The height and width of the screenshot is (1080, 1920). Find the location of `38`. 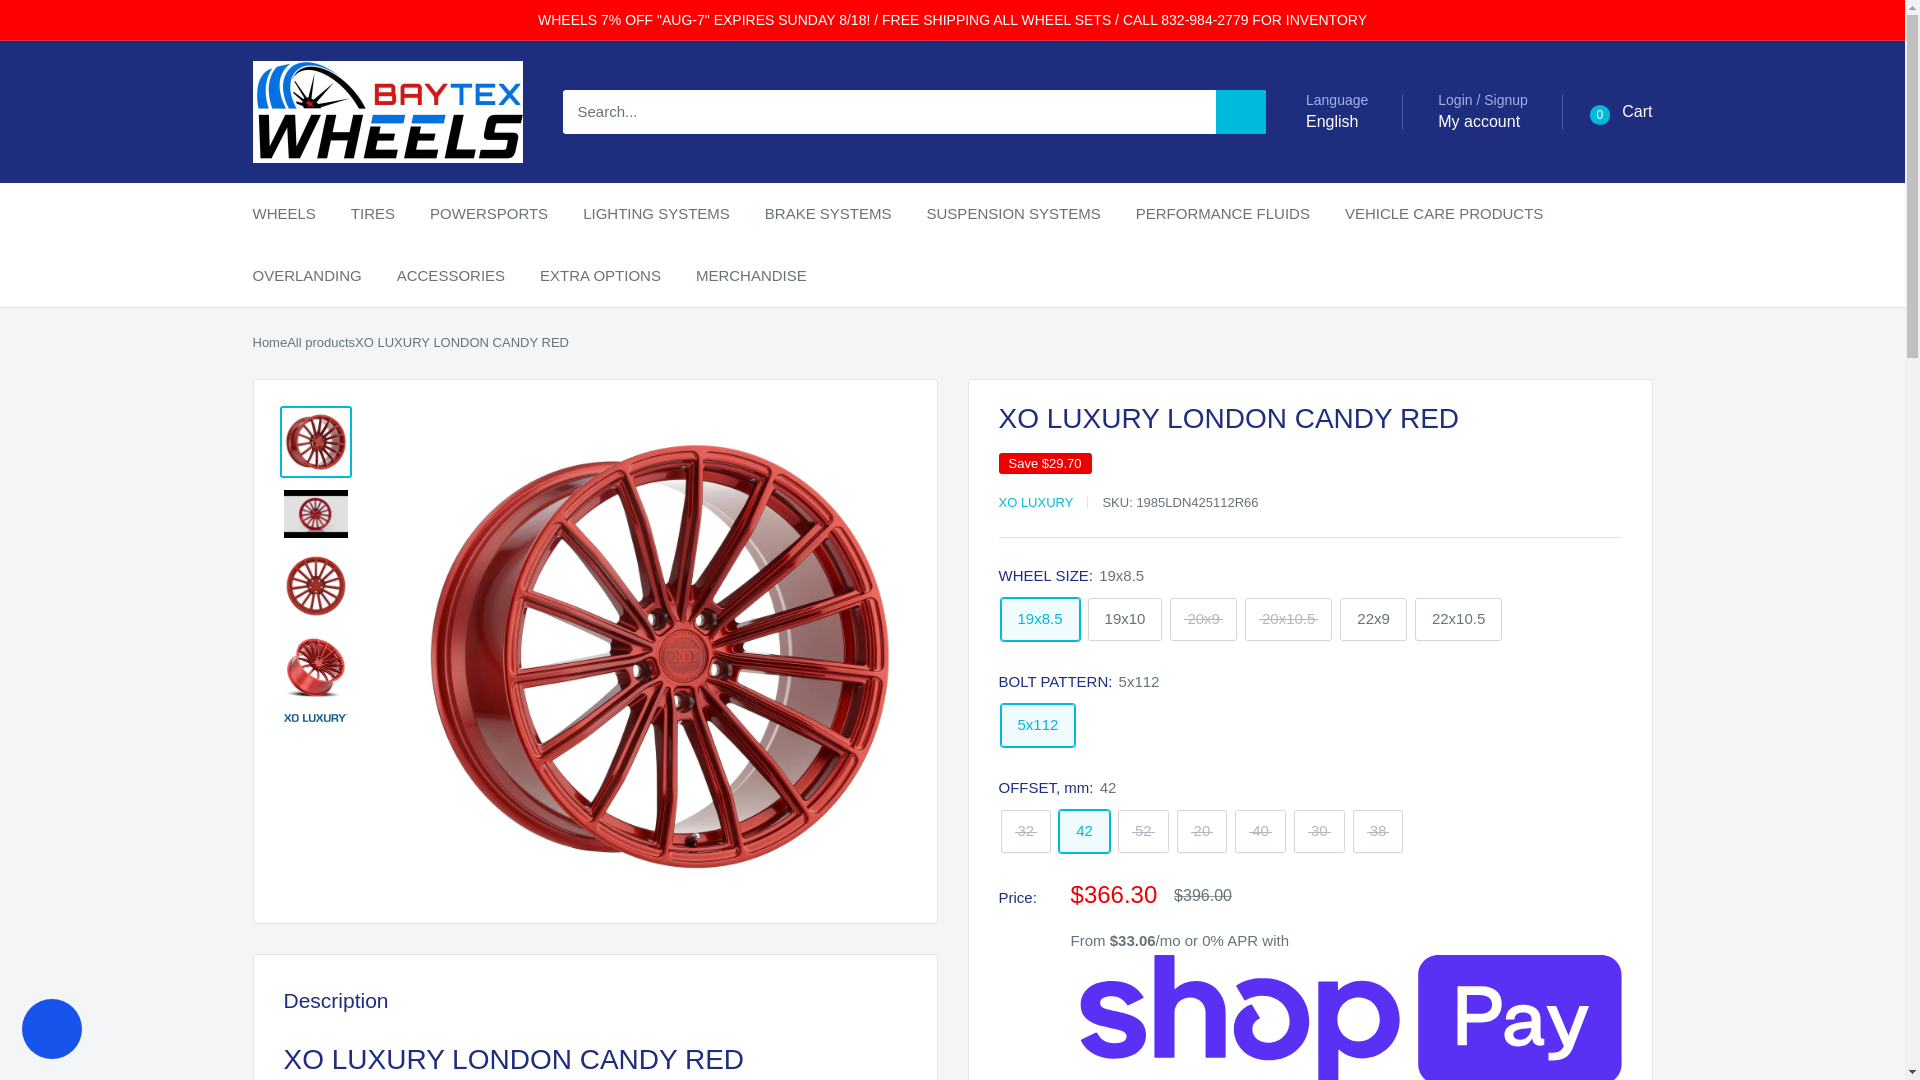

38 is located at coordinates (1378, 832).